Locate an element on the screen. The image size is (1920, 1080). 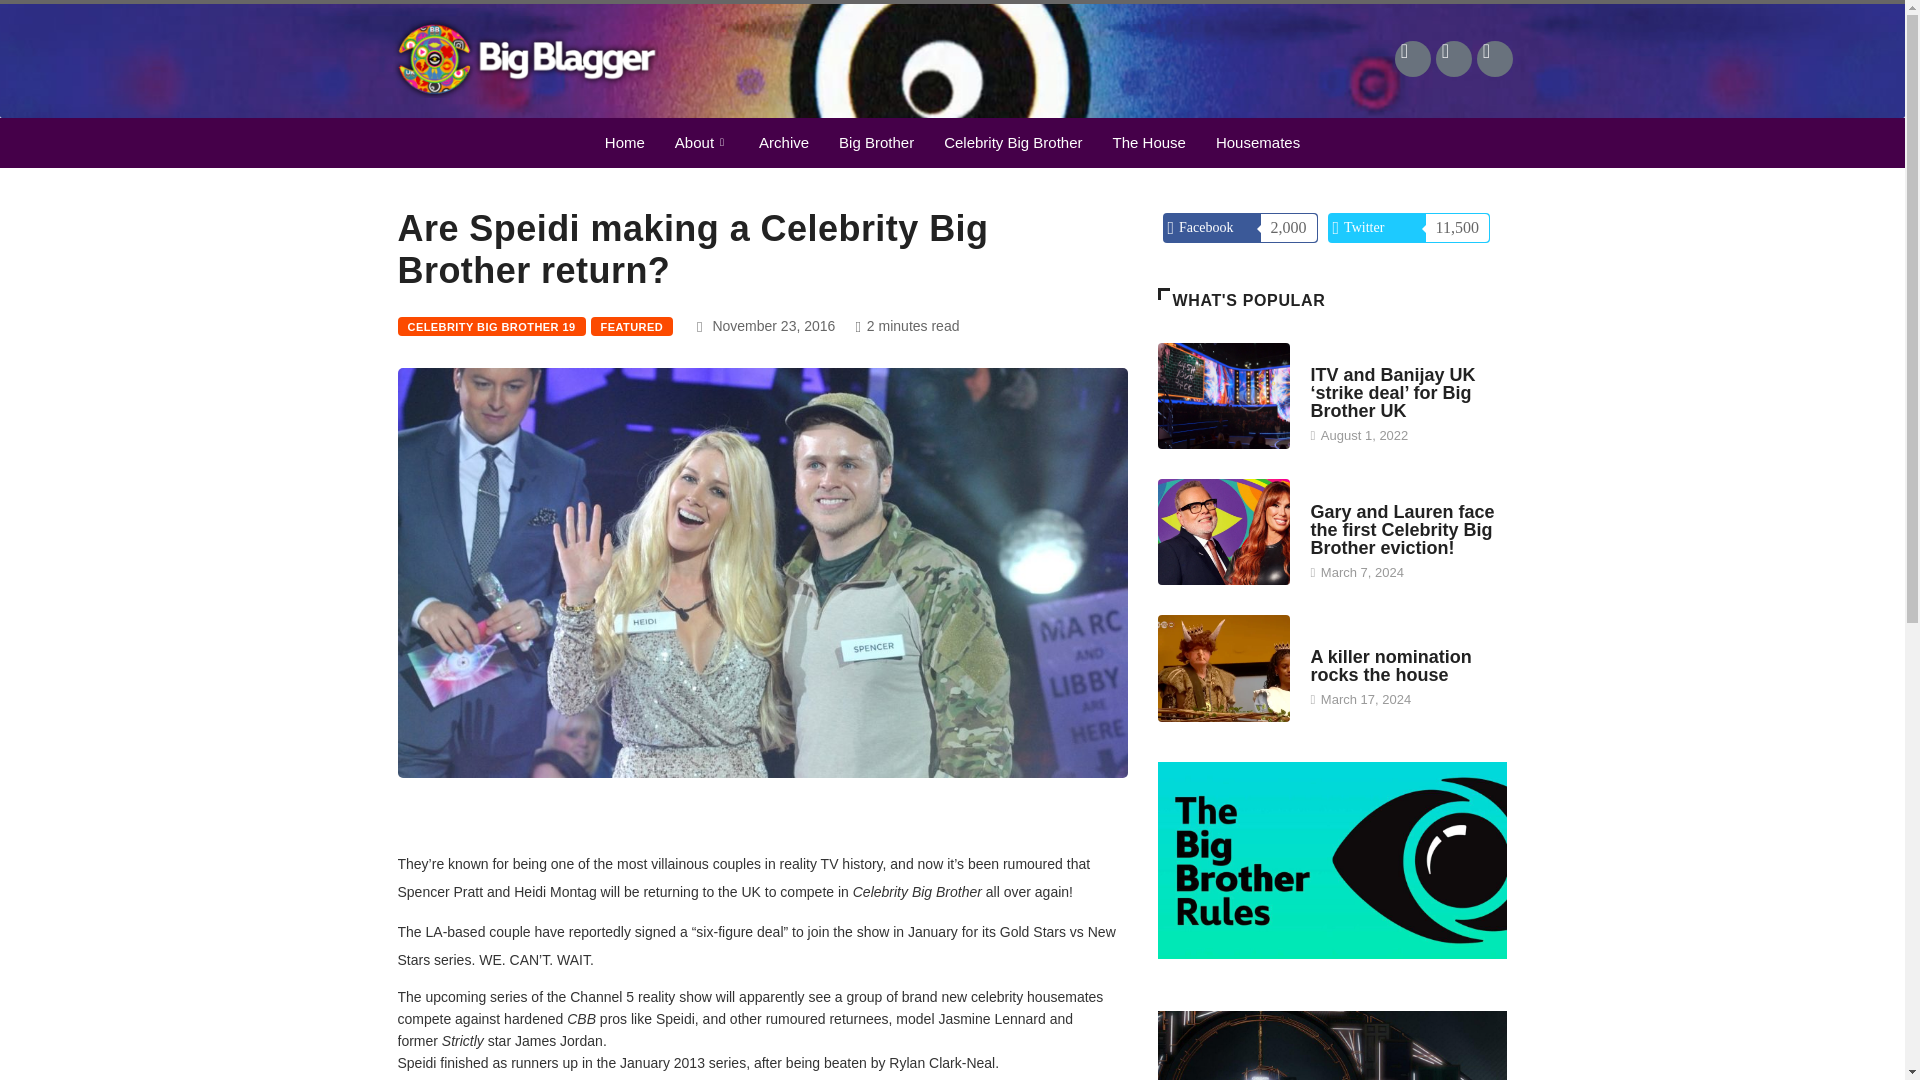
A killer nomination rocks the house is located at coordinates (1390, 665).